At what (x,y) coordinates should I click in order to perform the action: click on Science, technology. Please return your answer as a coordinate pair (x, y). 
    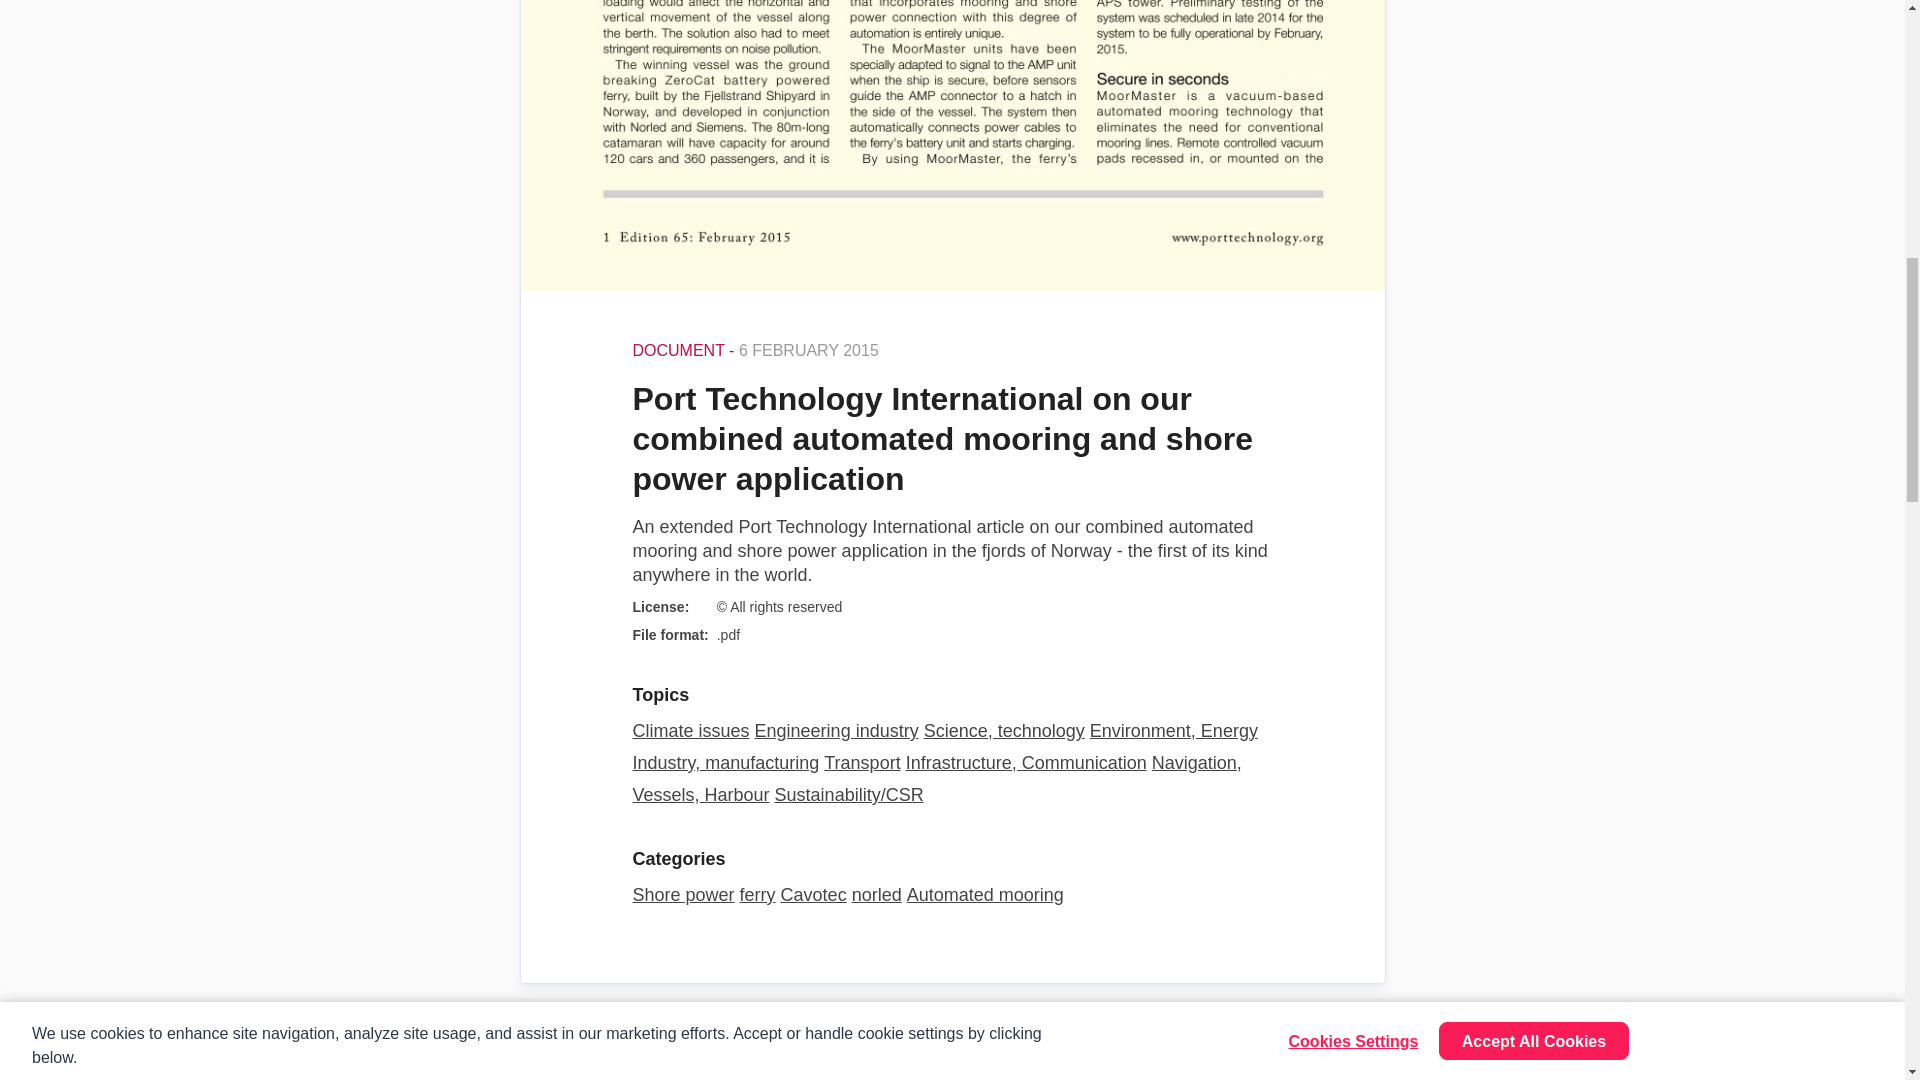
    Looking at the image, I should click on (1004, 730).